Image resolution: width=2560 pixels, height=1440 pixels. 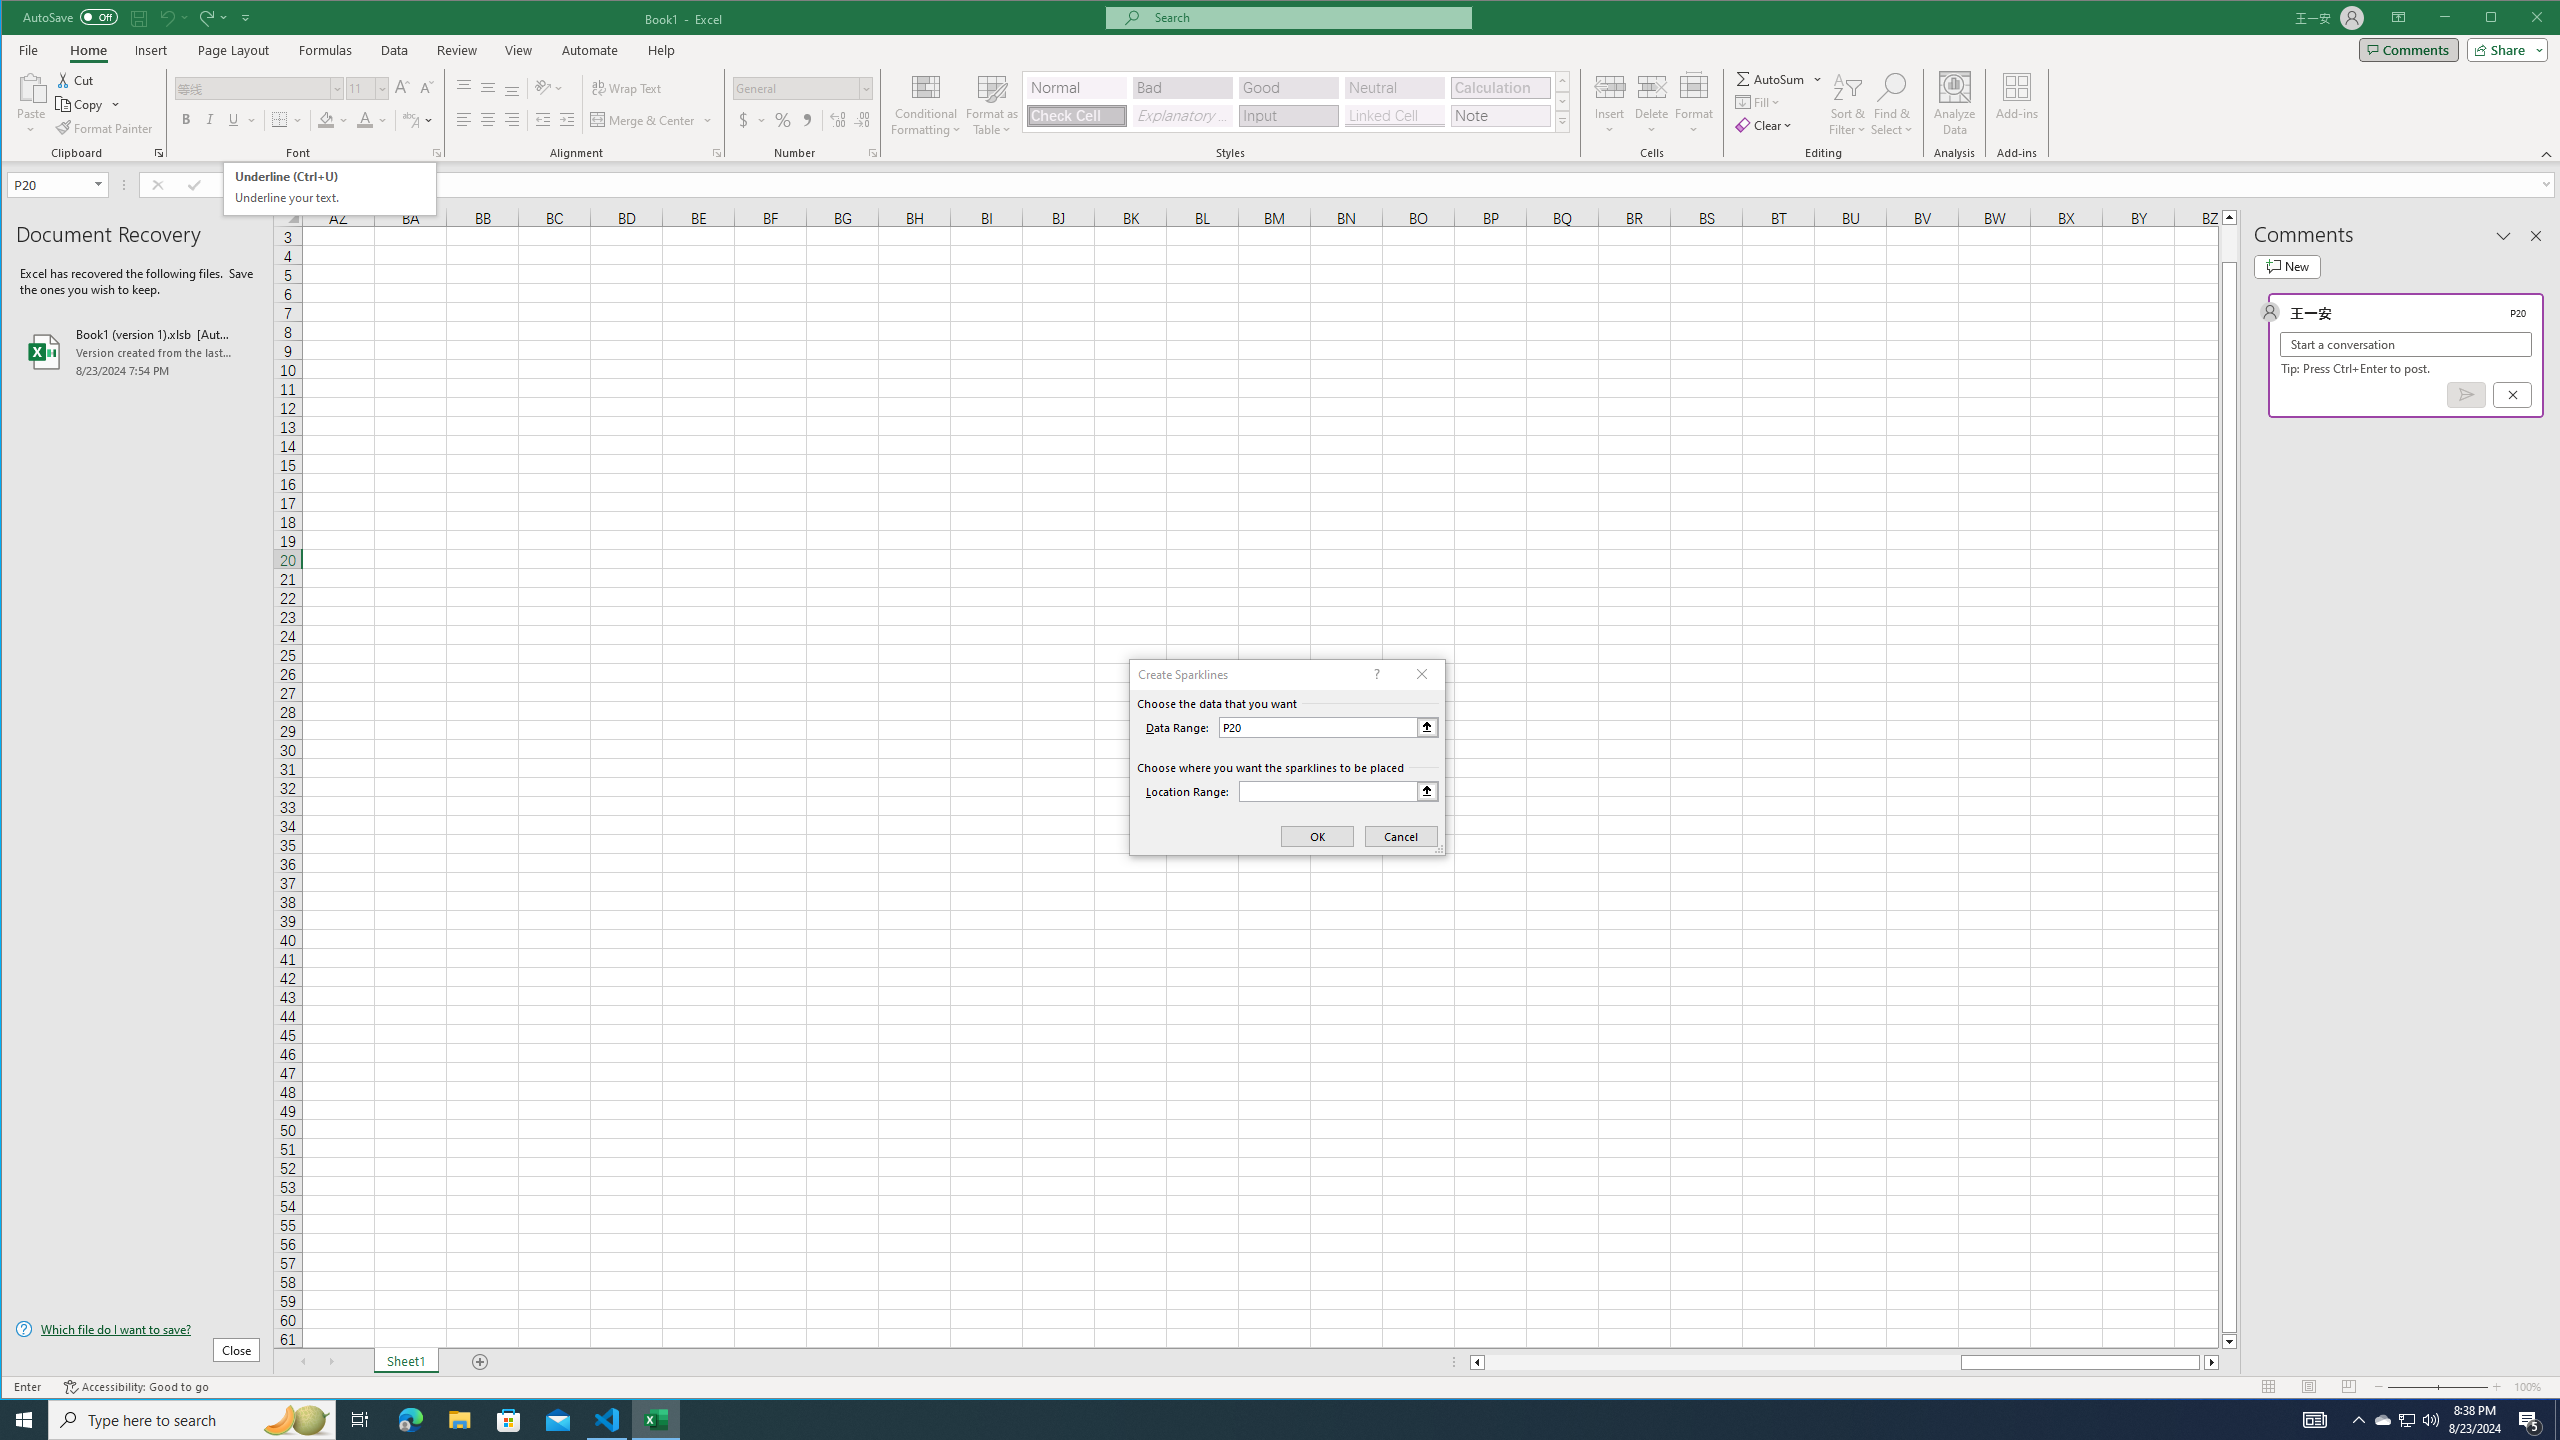 I want to click on New comment, so click(x=1652, y=86).